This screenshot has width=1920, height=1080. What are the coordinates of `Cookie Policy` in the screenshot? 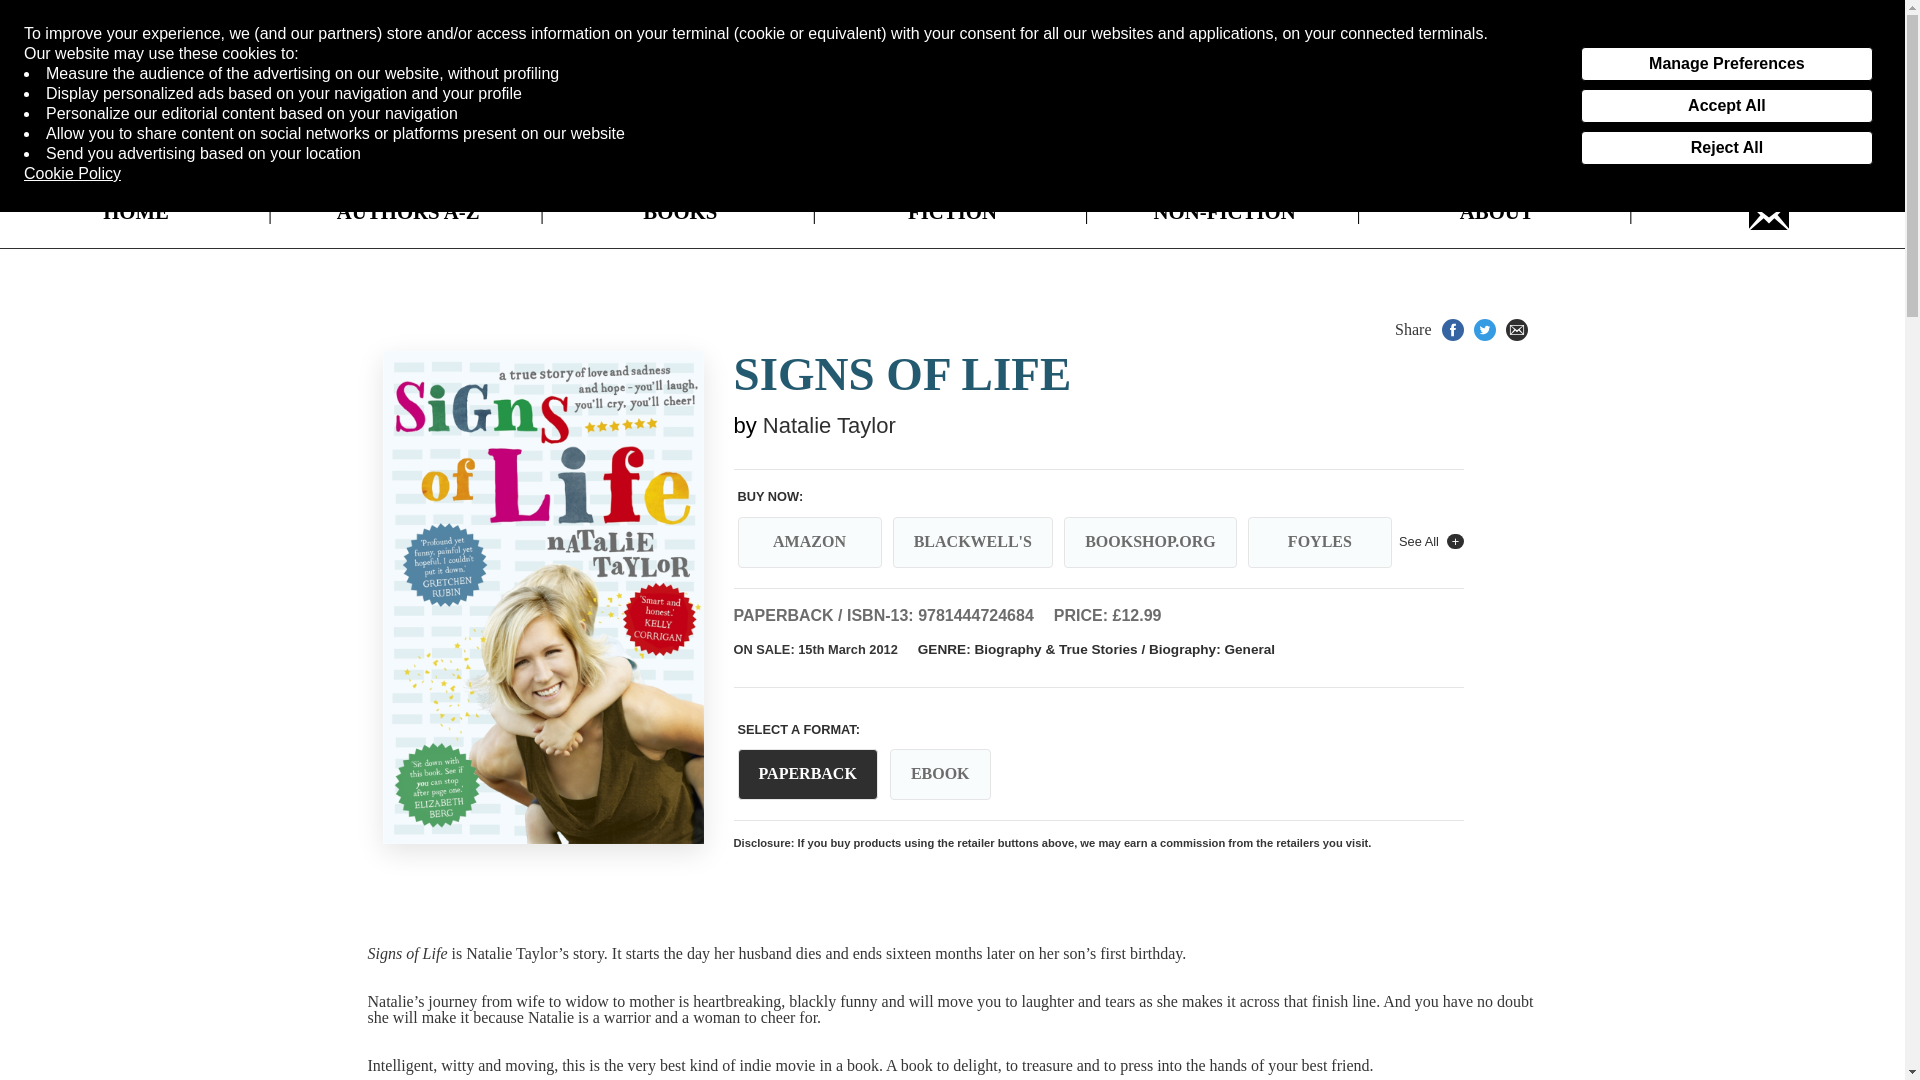 It's located at (72, 174).